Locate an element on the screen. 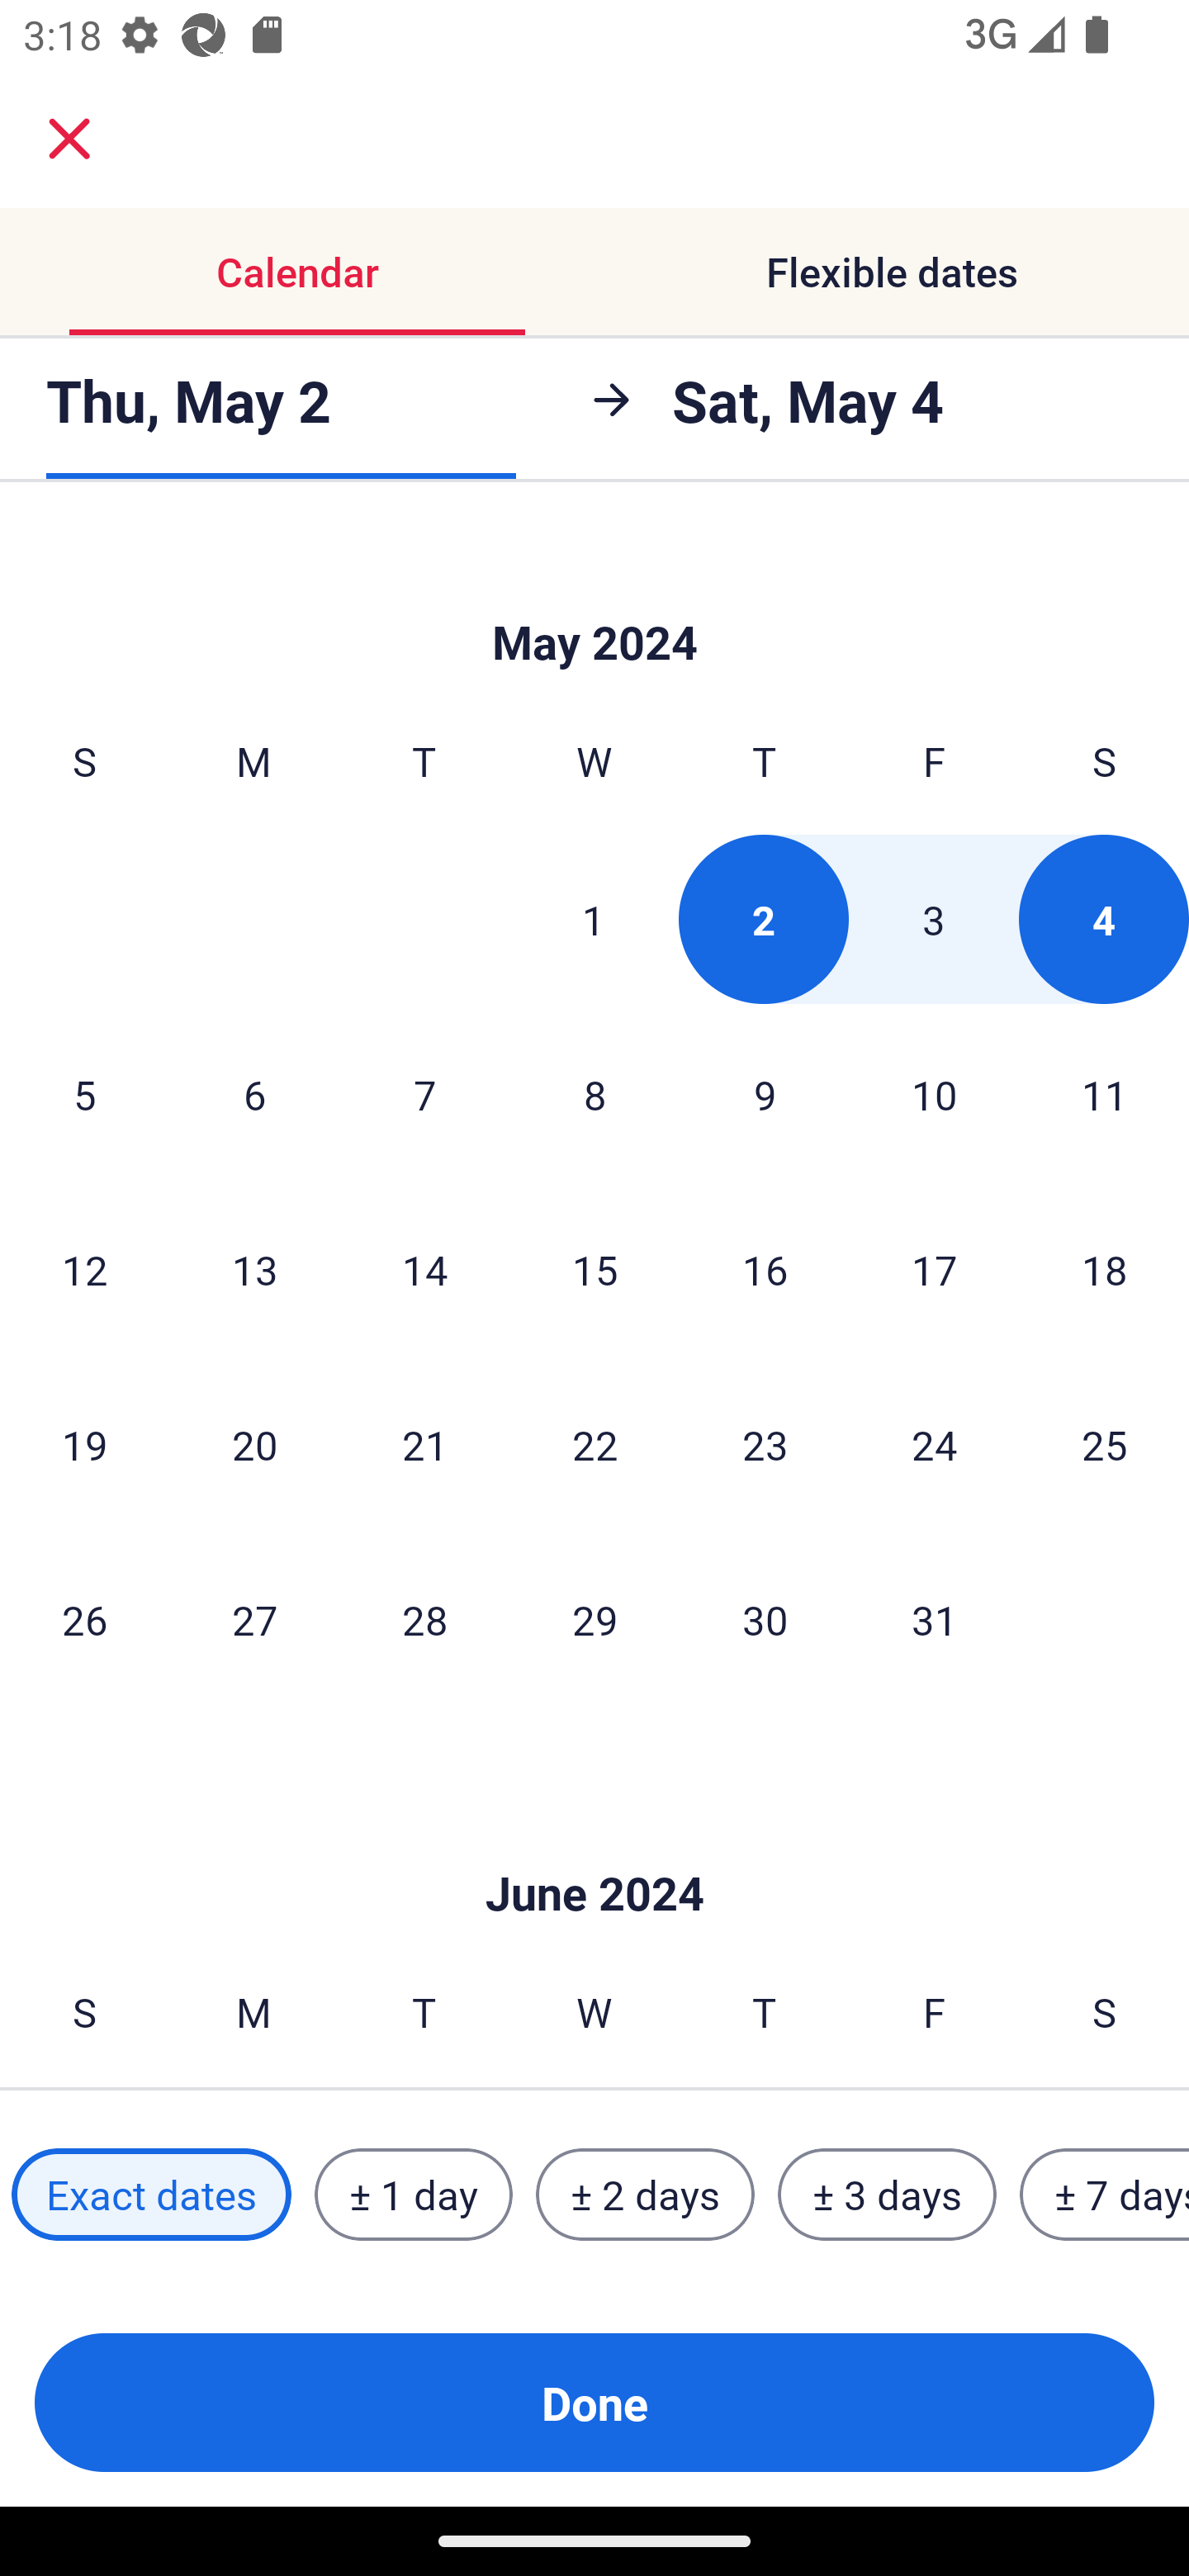 This screenshot has height=2576, width=1189. 18 Saturday, May 18, 2024 is located at coordinates (1105, 1270).